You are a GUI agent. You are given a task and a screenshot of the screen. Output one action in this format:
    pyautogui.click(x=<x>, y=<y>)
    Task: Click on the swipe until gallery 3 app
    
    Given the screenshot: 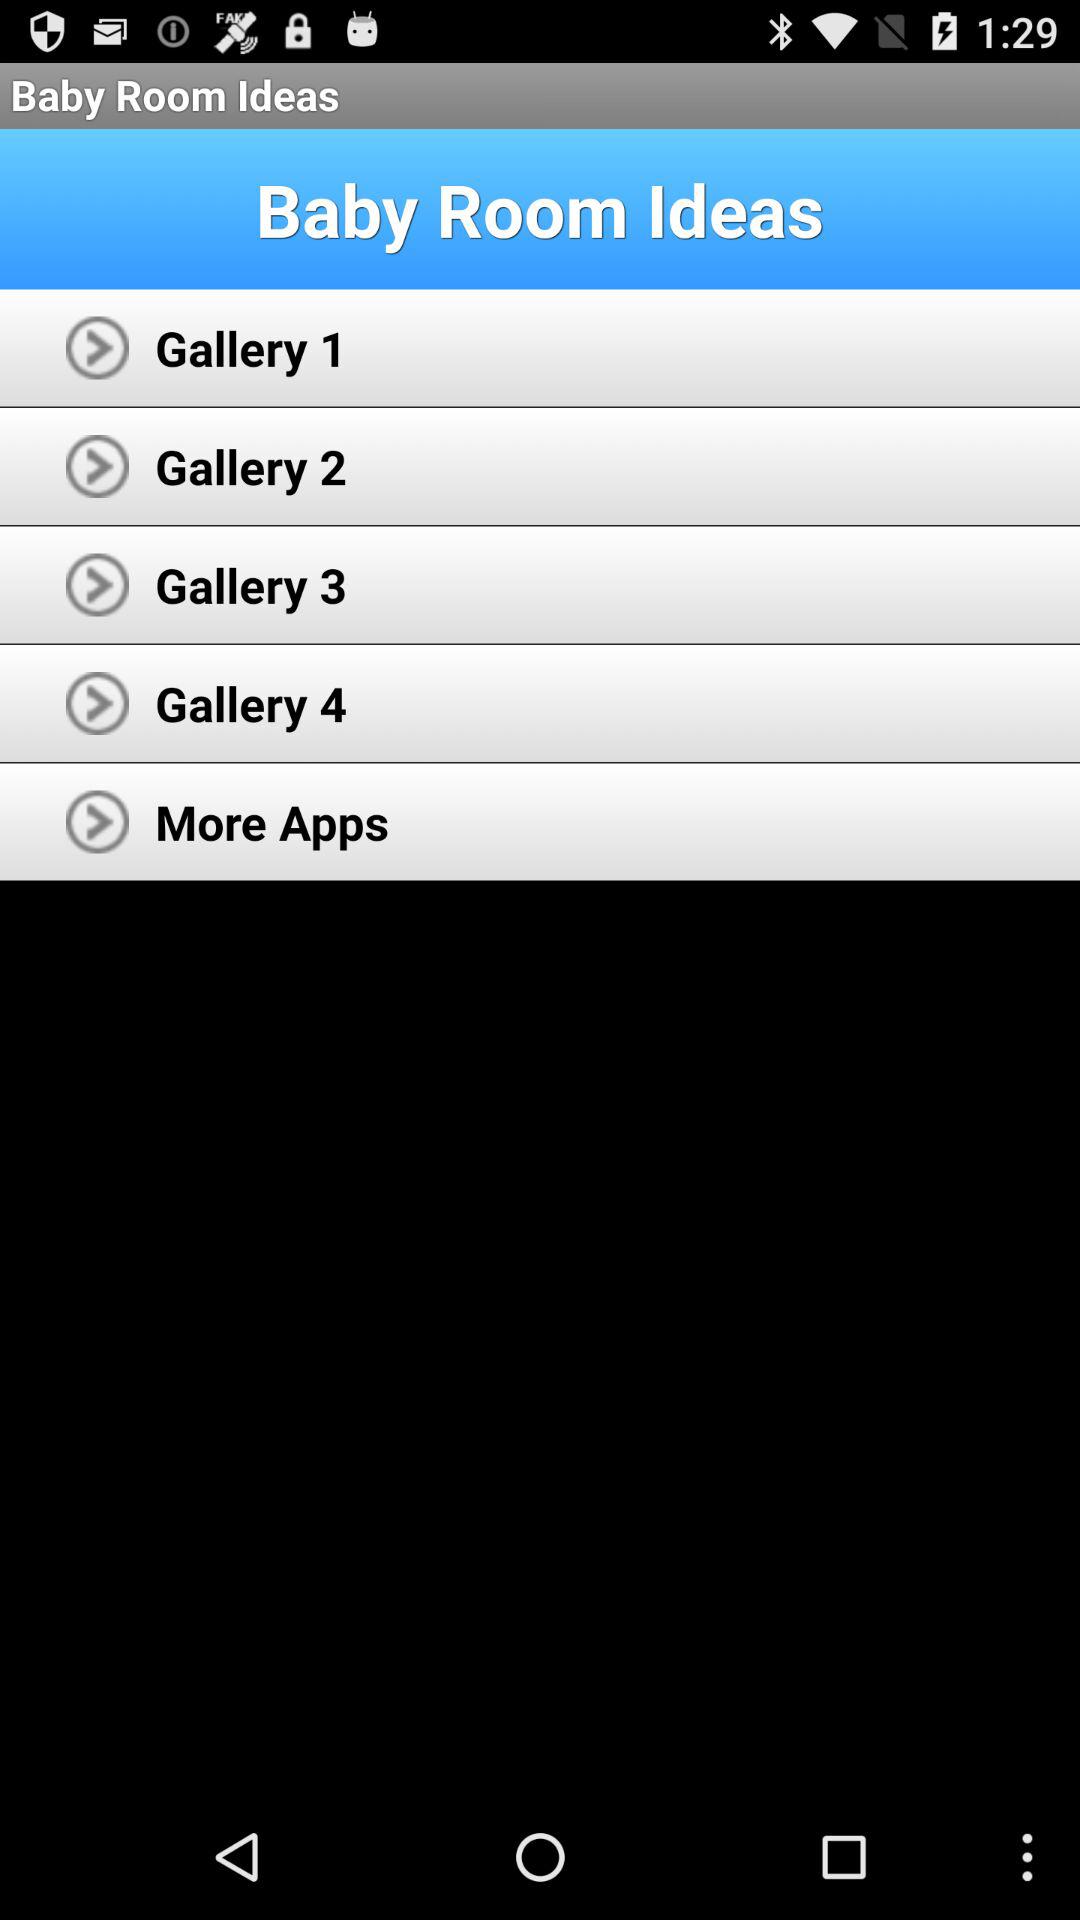 What is the action you would take?
    pyautogui.click(x=251, y=584)
    